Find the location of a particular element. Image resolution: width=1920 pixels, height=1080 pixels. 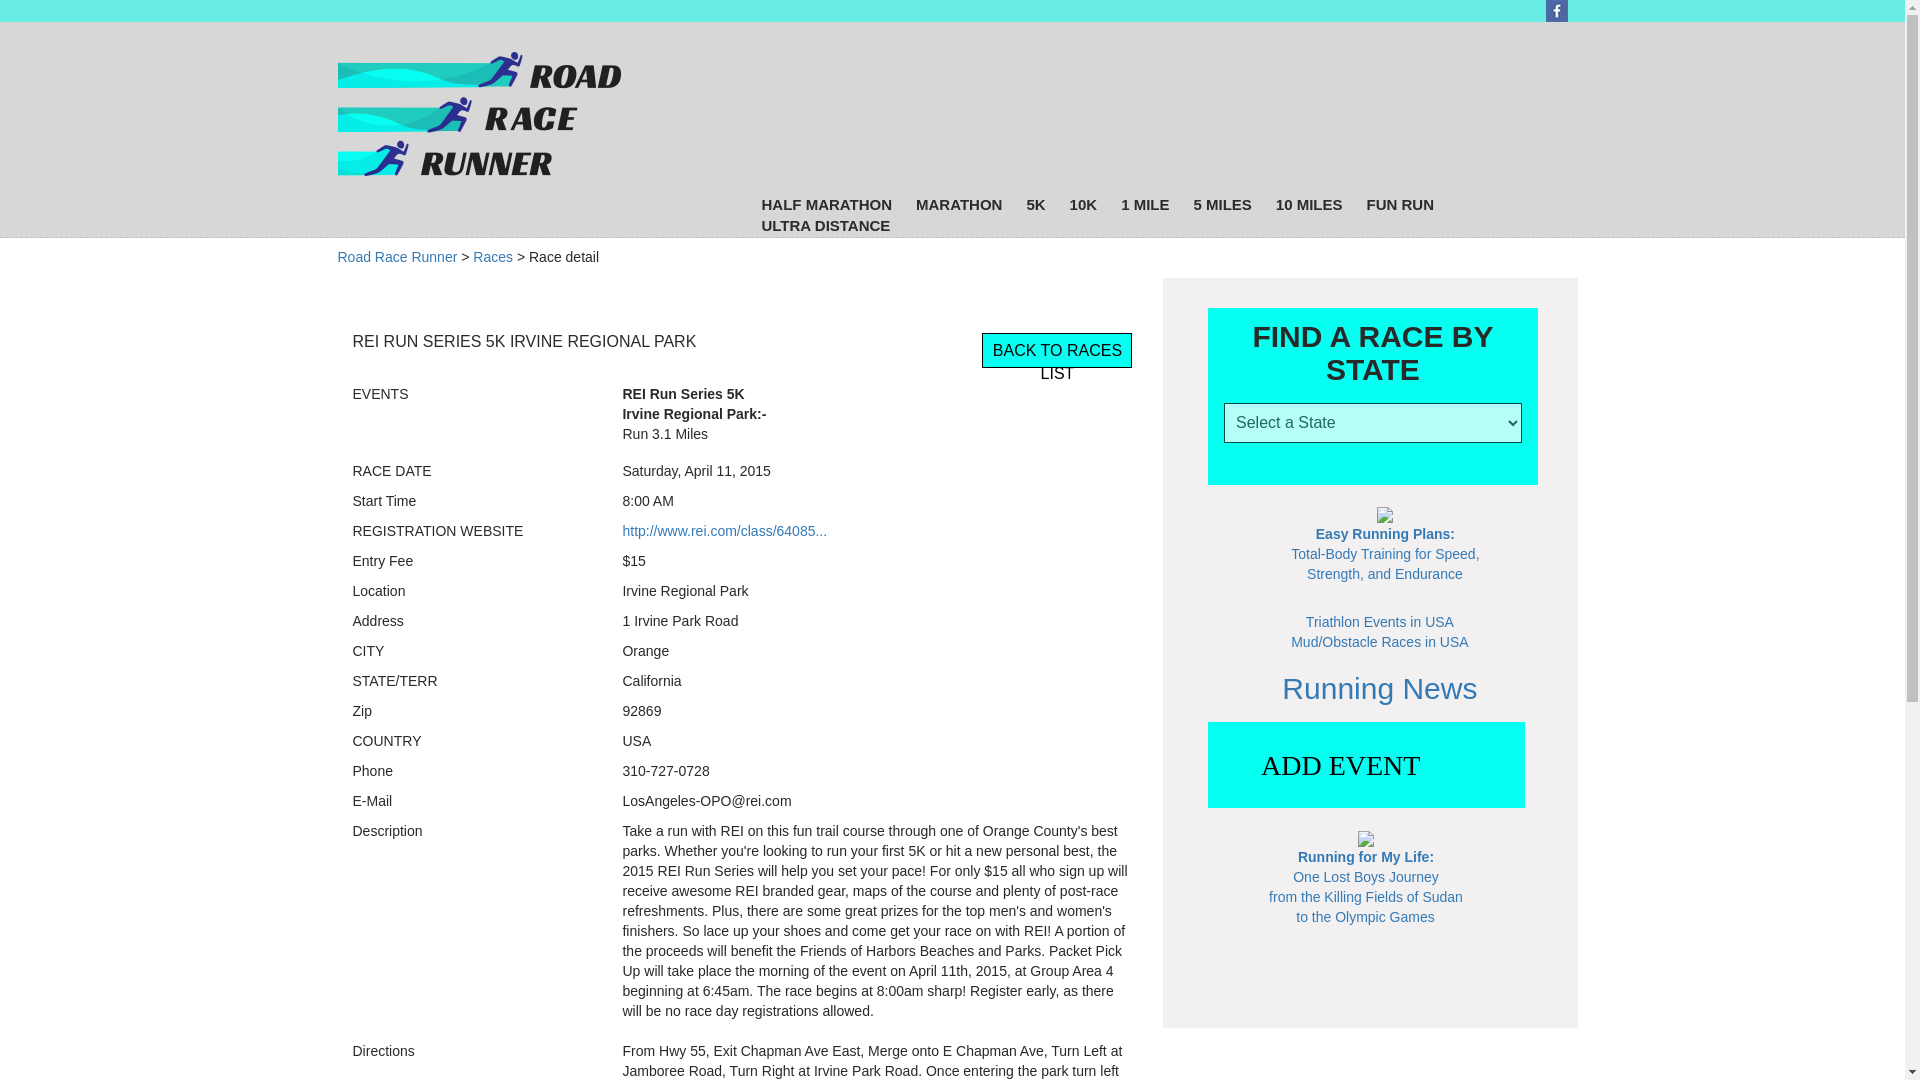

Road Race Runner is located at coordinates (398, 256).